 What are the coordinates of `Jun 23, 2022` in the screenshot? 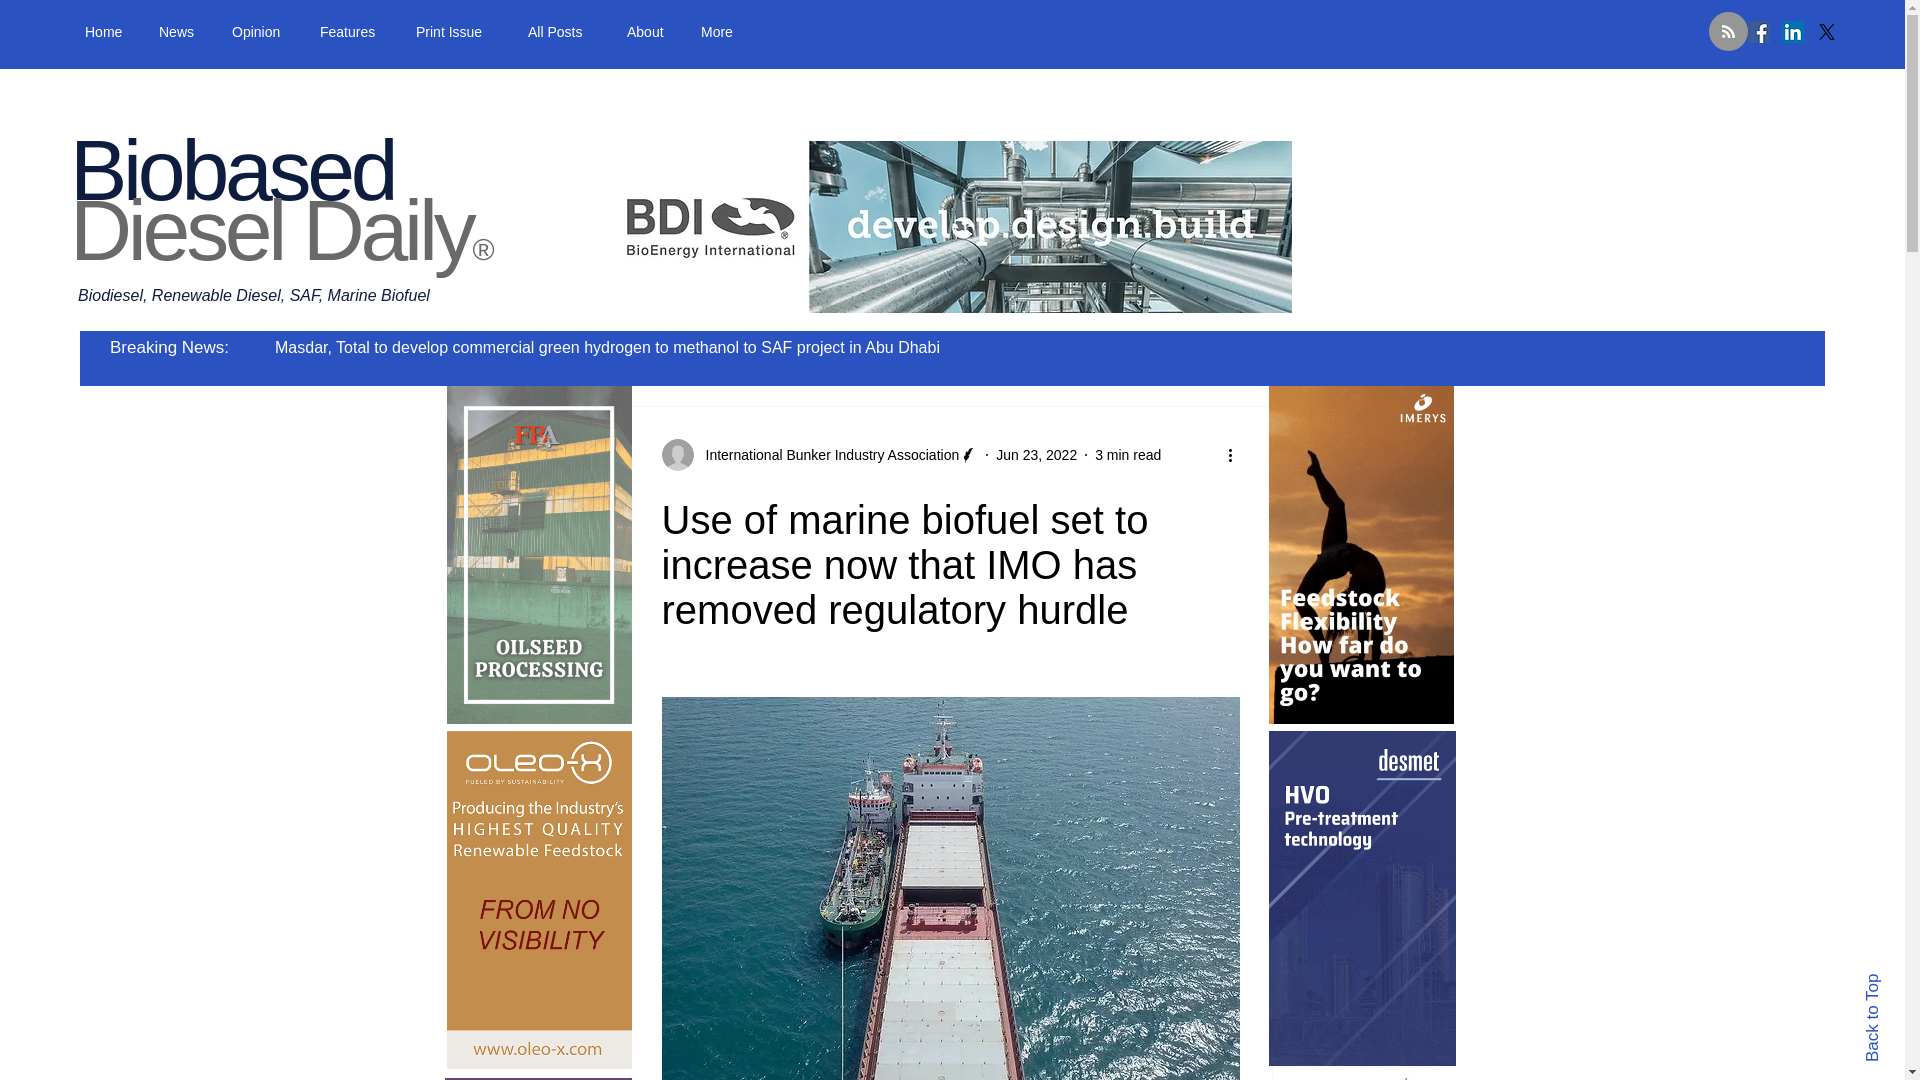 It's located at (1036, 454).